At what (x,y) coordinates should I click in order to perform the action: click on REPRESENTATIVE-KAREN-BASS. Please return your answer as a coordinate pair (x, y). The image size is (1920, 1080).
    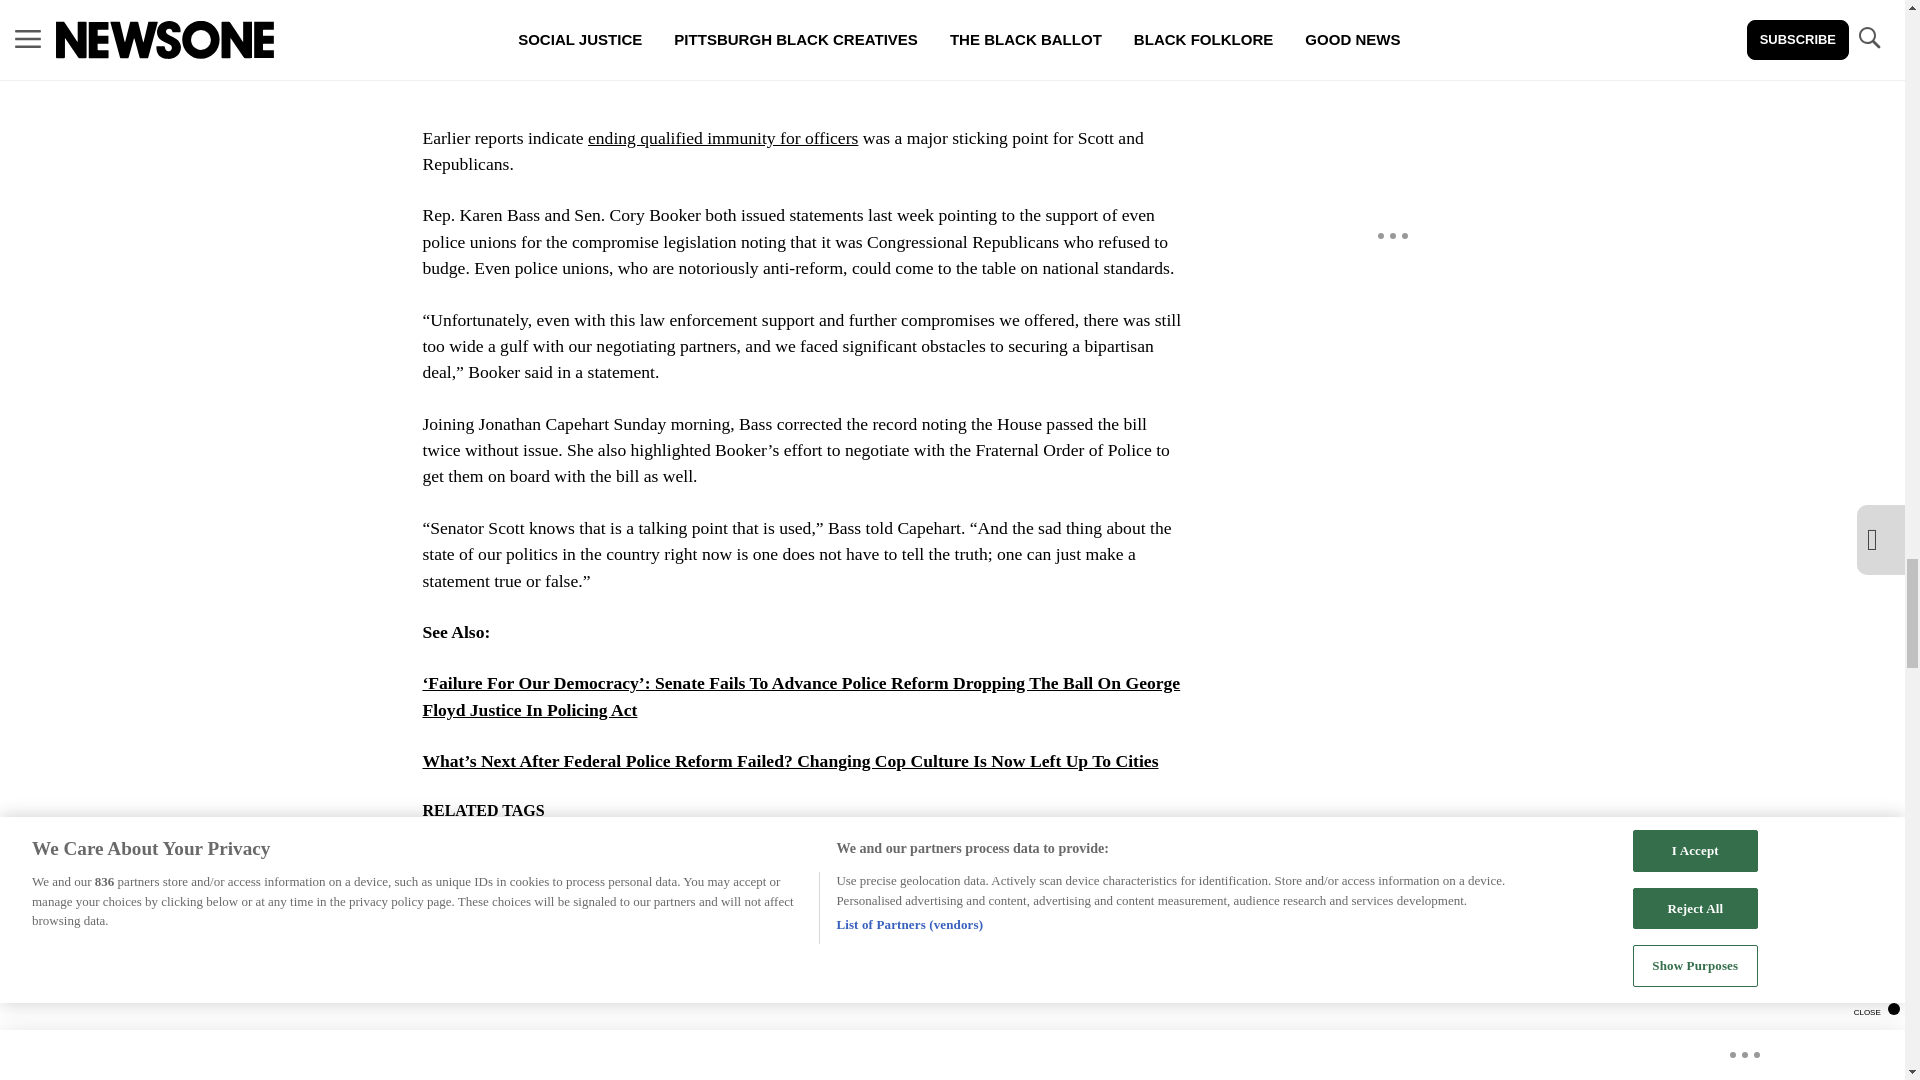
    Looking at the image, I should click on (1032, 908).